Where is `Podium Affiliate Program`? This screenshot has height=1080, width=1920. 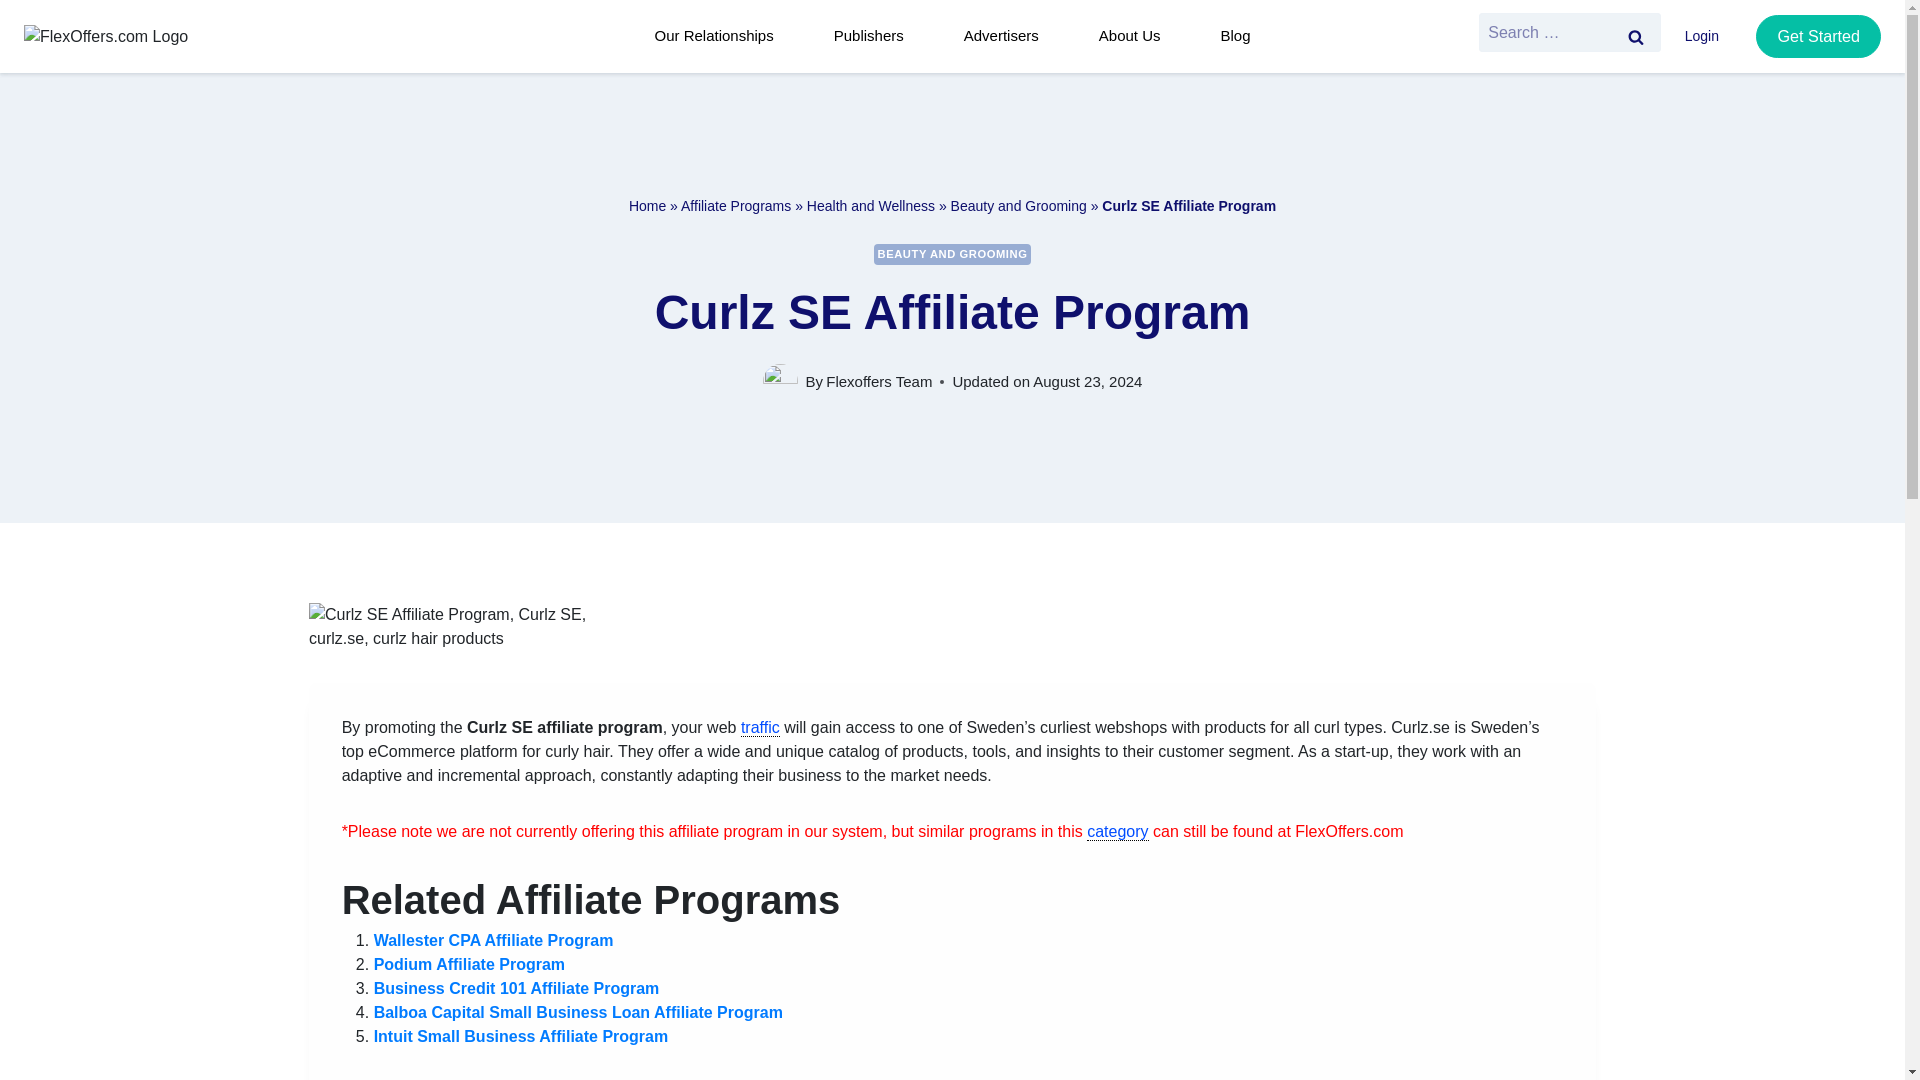
Podium Affiliate Program is located at coordinates (469, 964).